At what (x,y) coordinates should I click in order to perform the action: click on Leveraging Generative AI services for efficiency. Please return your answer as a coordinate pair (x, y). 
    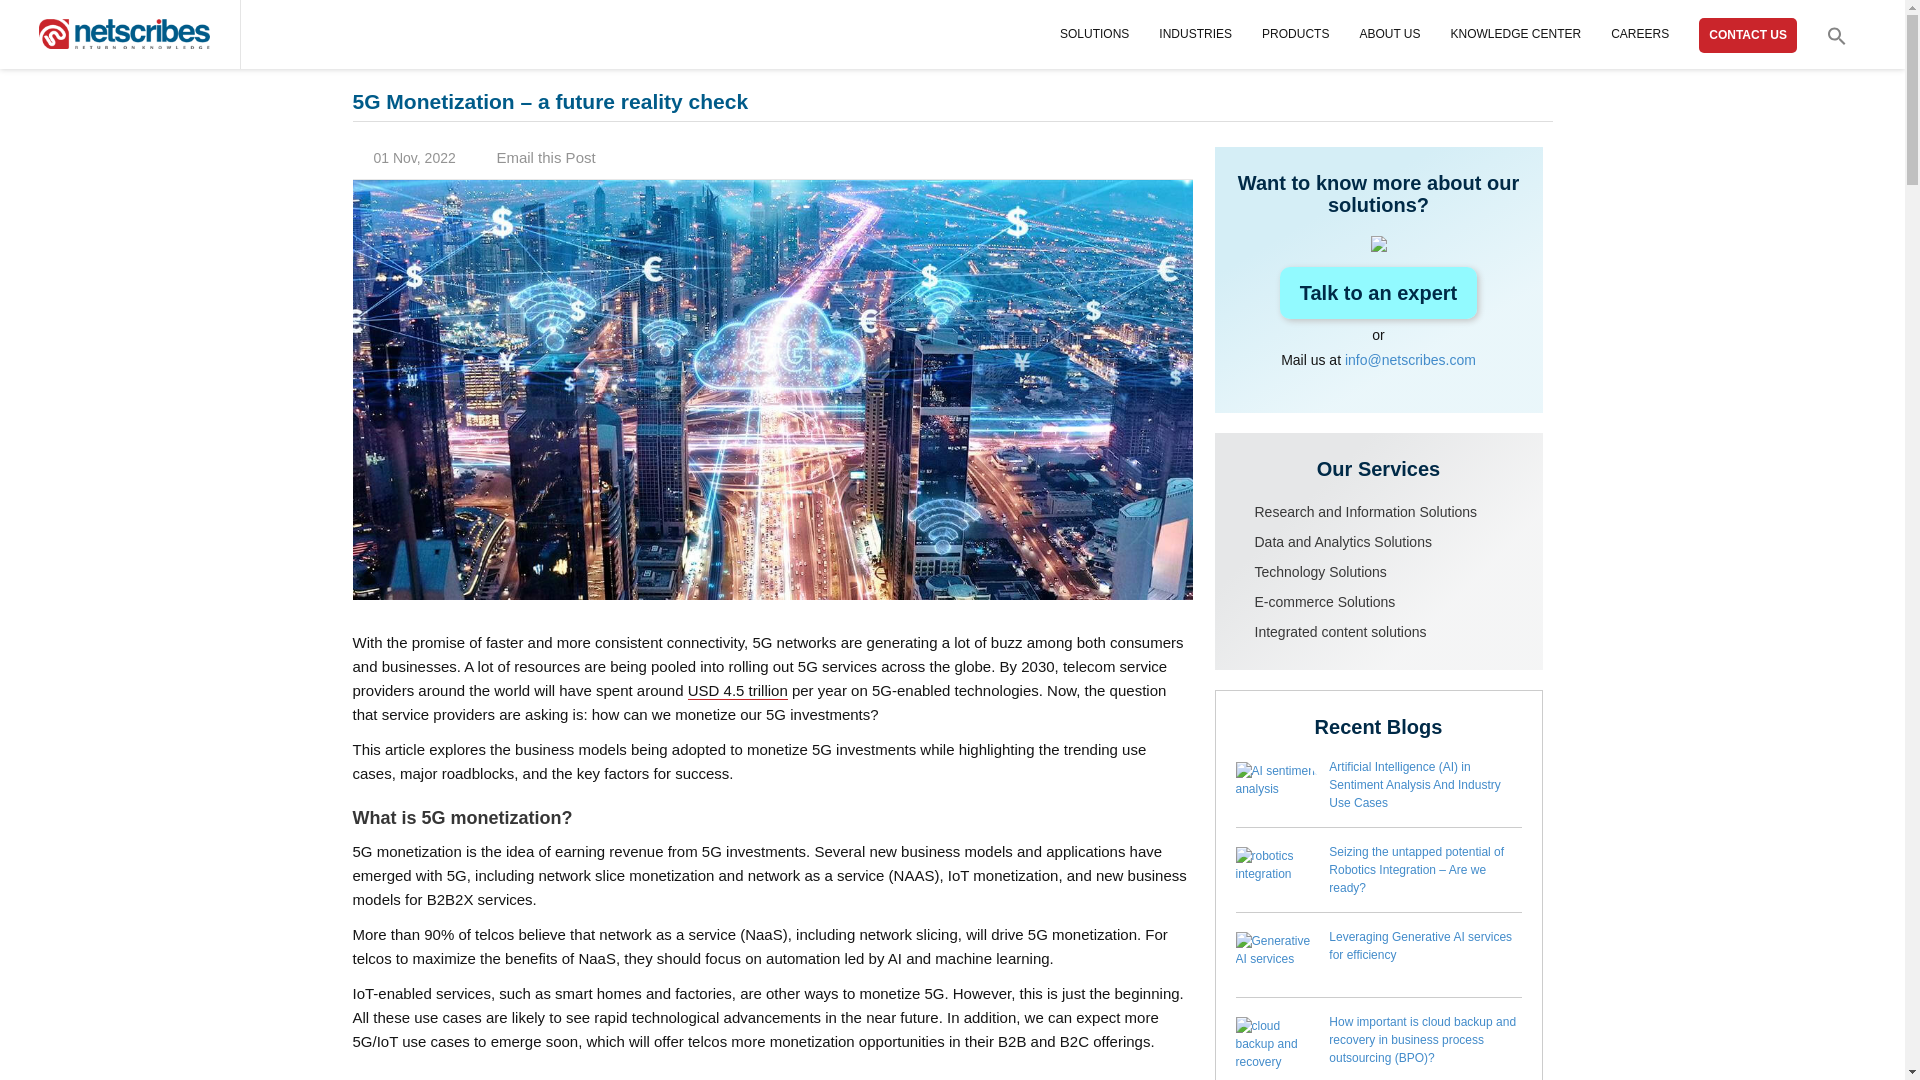
    Looking at the image, I should click on (1279, 958).